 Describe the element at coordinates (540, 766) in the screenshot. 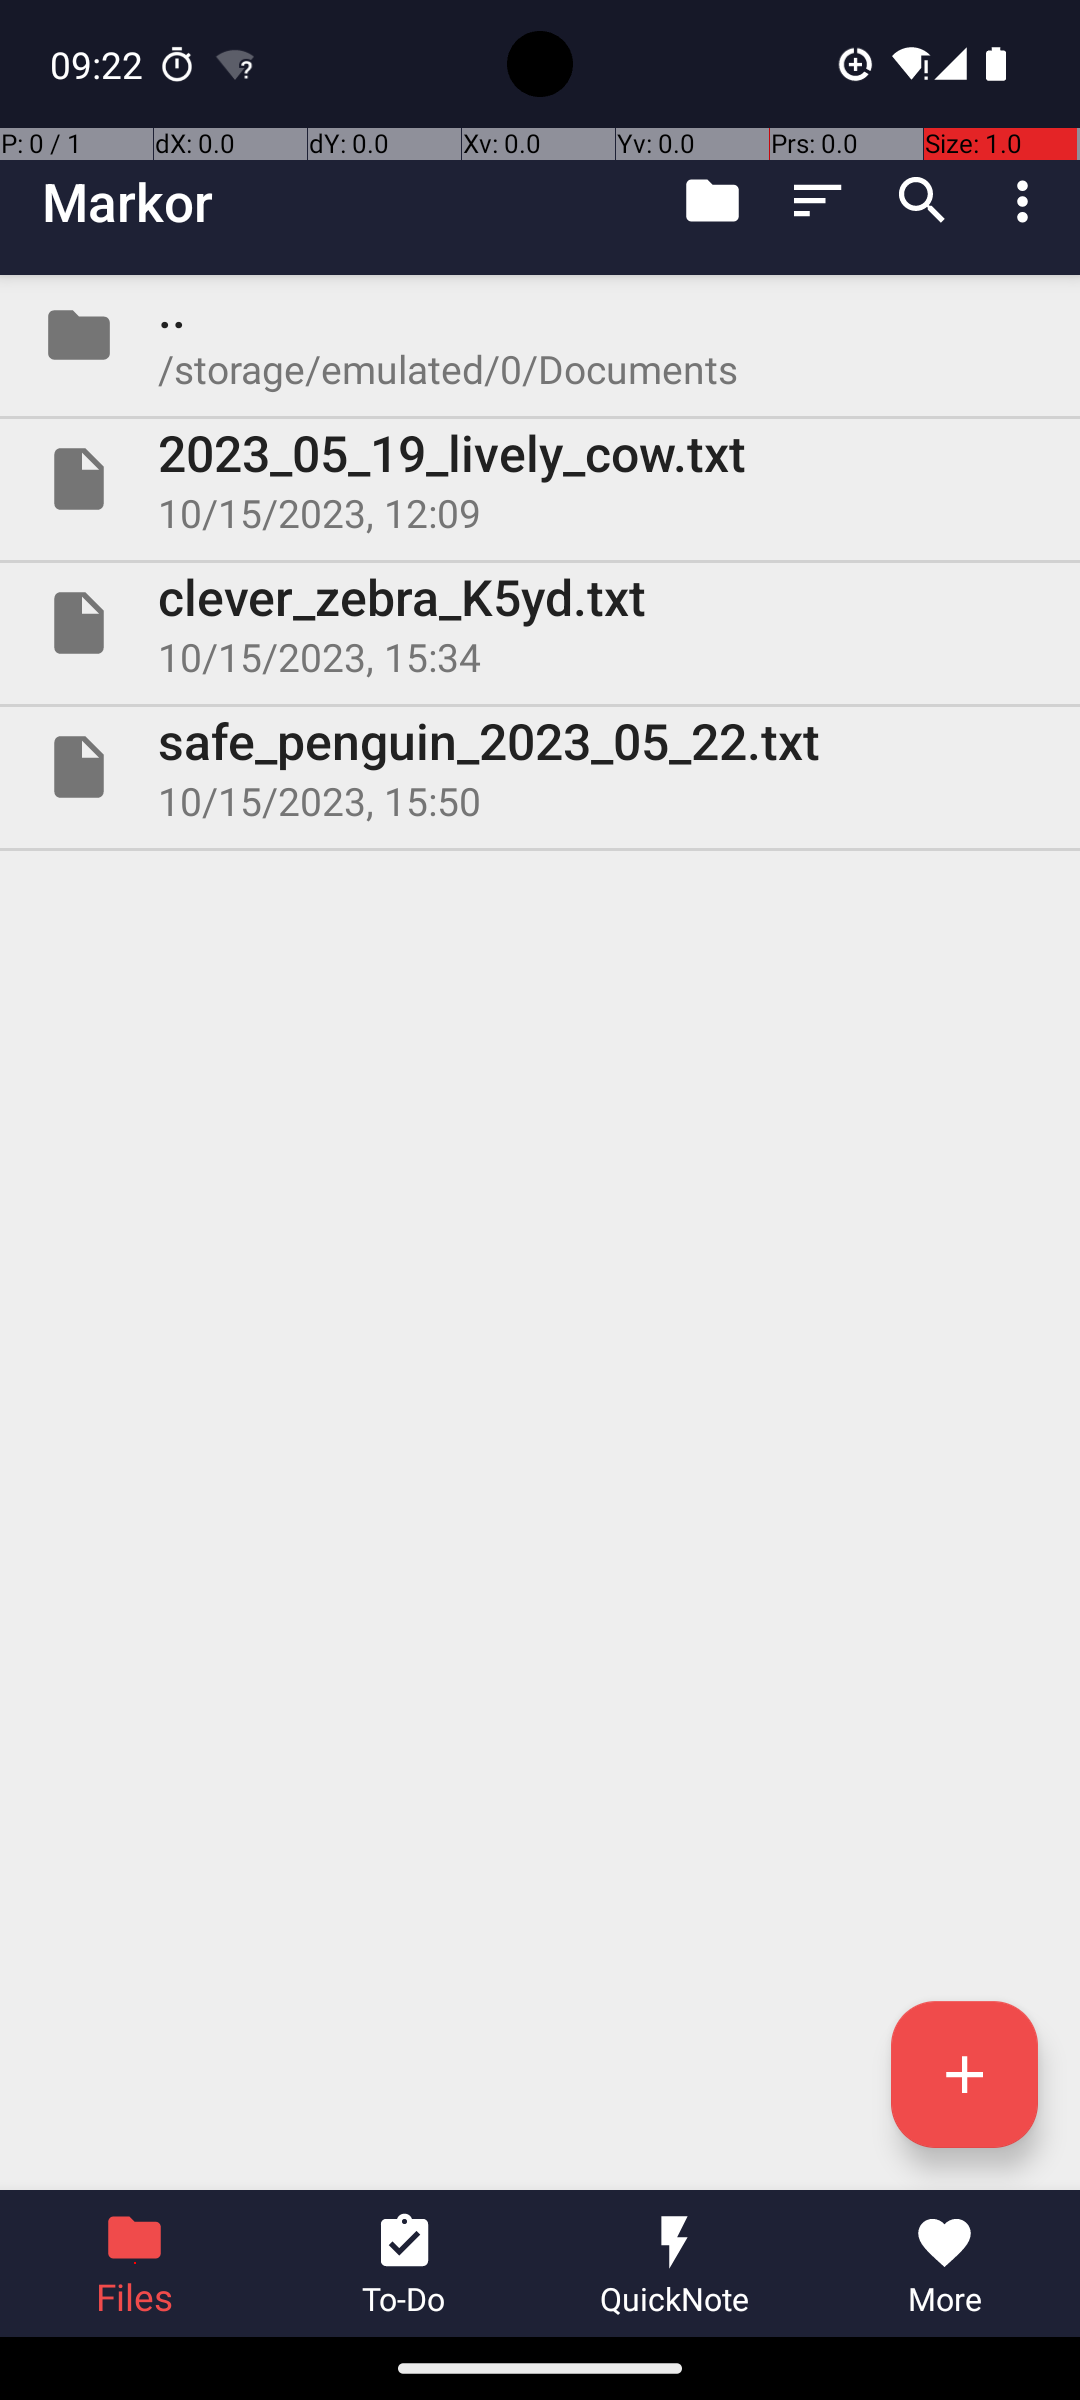

I see `File safe_penguin_2023_05_22.txt ` at that location.